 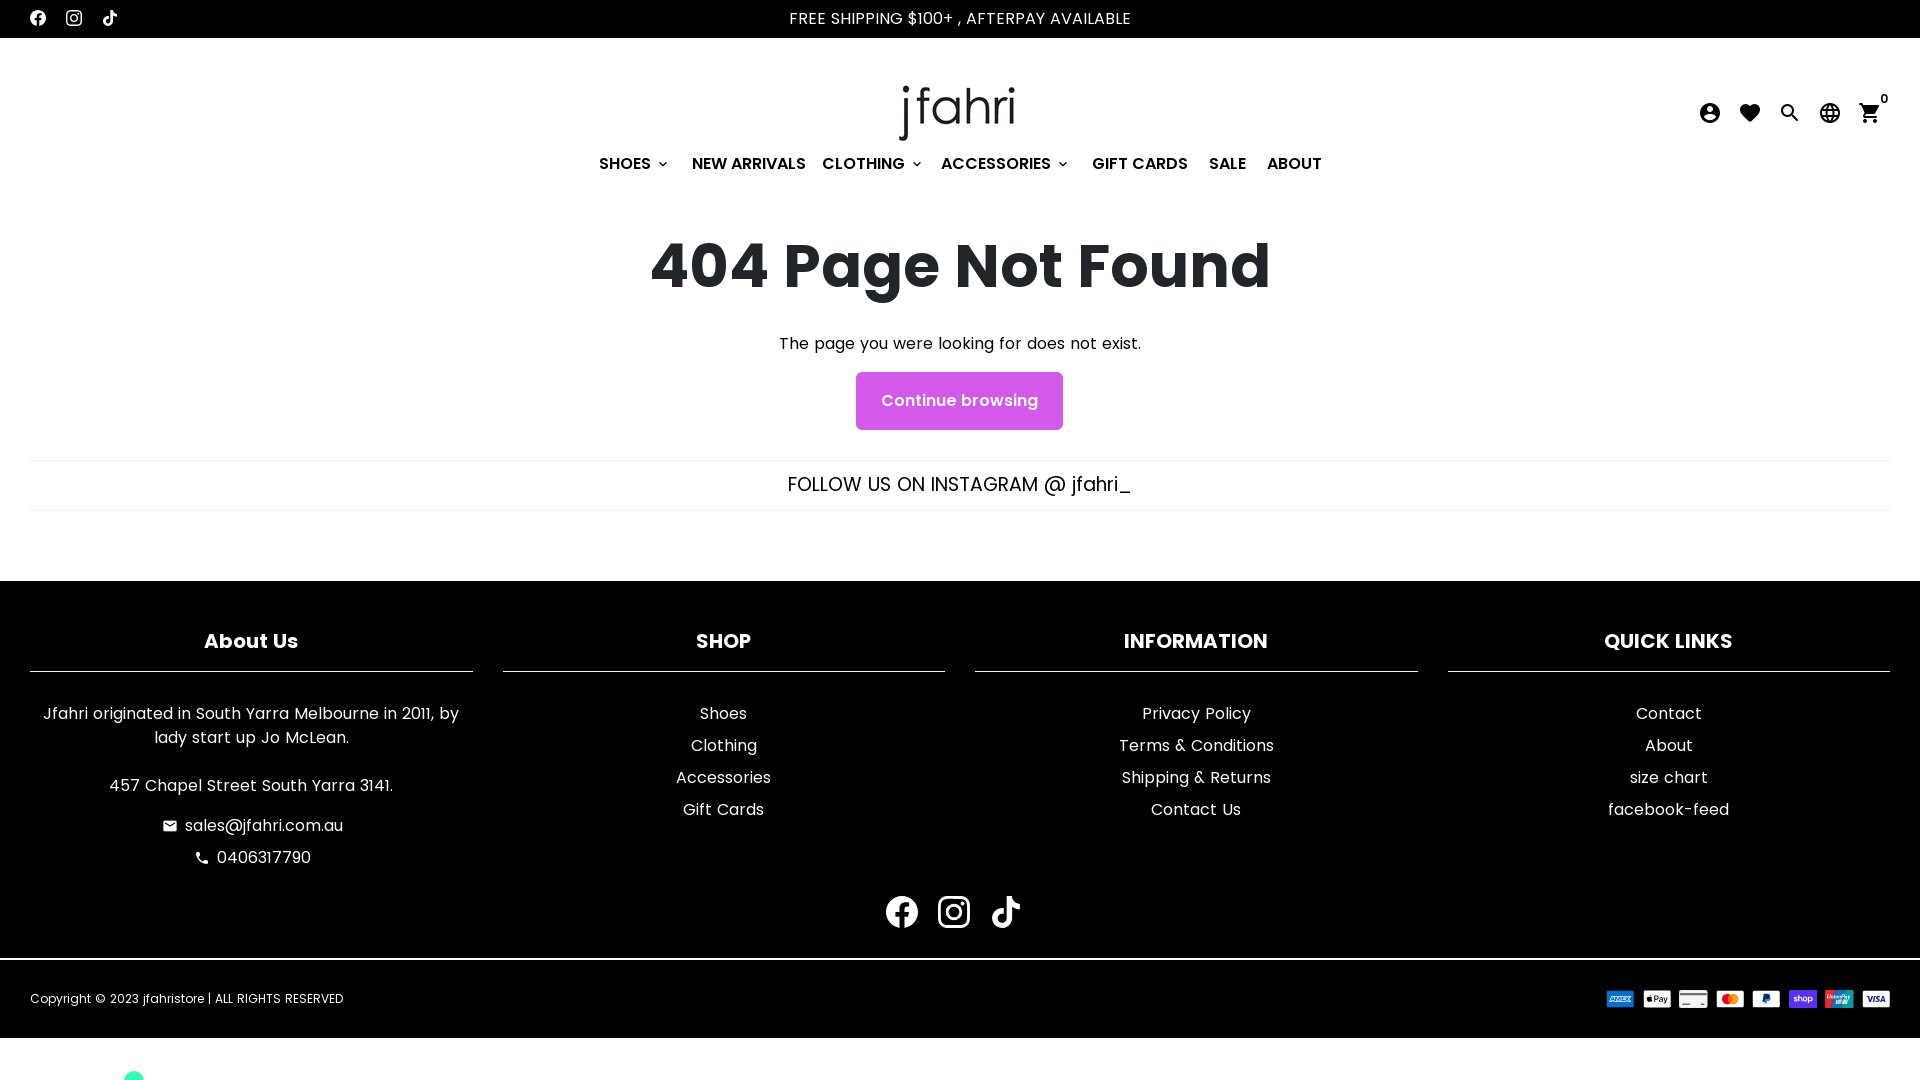 I want to click on Clothing, so click(x=724, y=746).